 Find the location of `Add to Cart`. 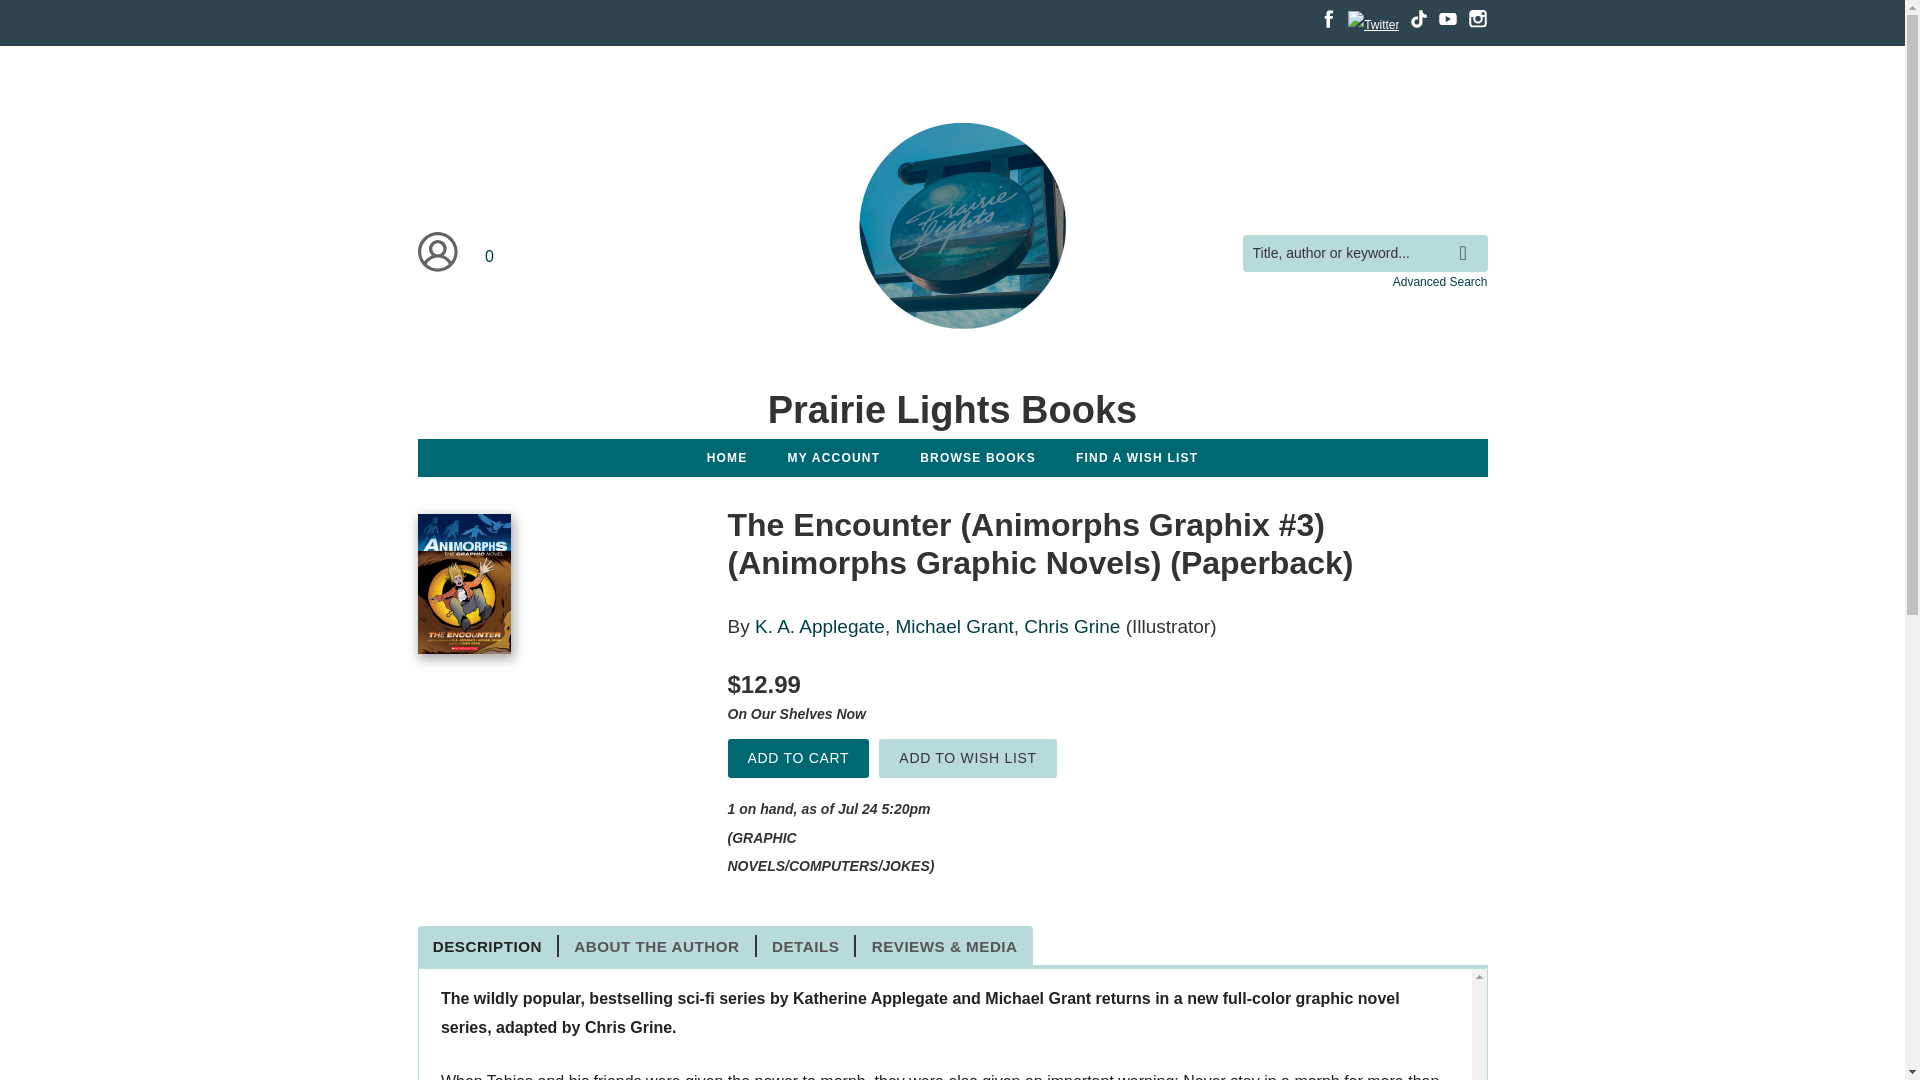

Add to Cart is located at coordinates (798, 758).